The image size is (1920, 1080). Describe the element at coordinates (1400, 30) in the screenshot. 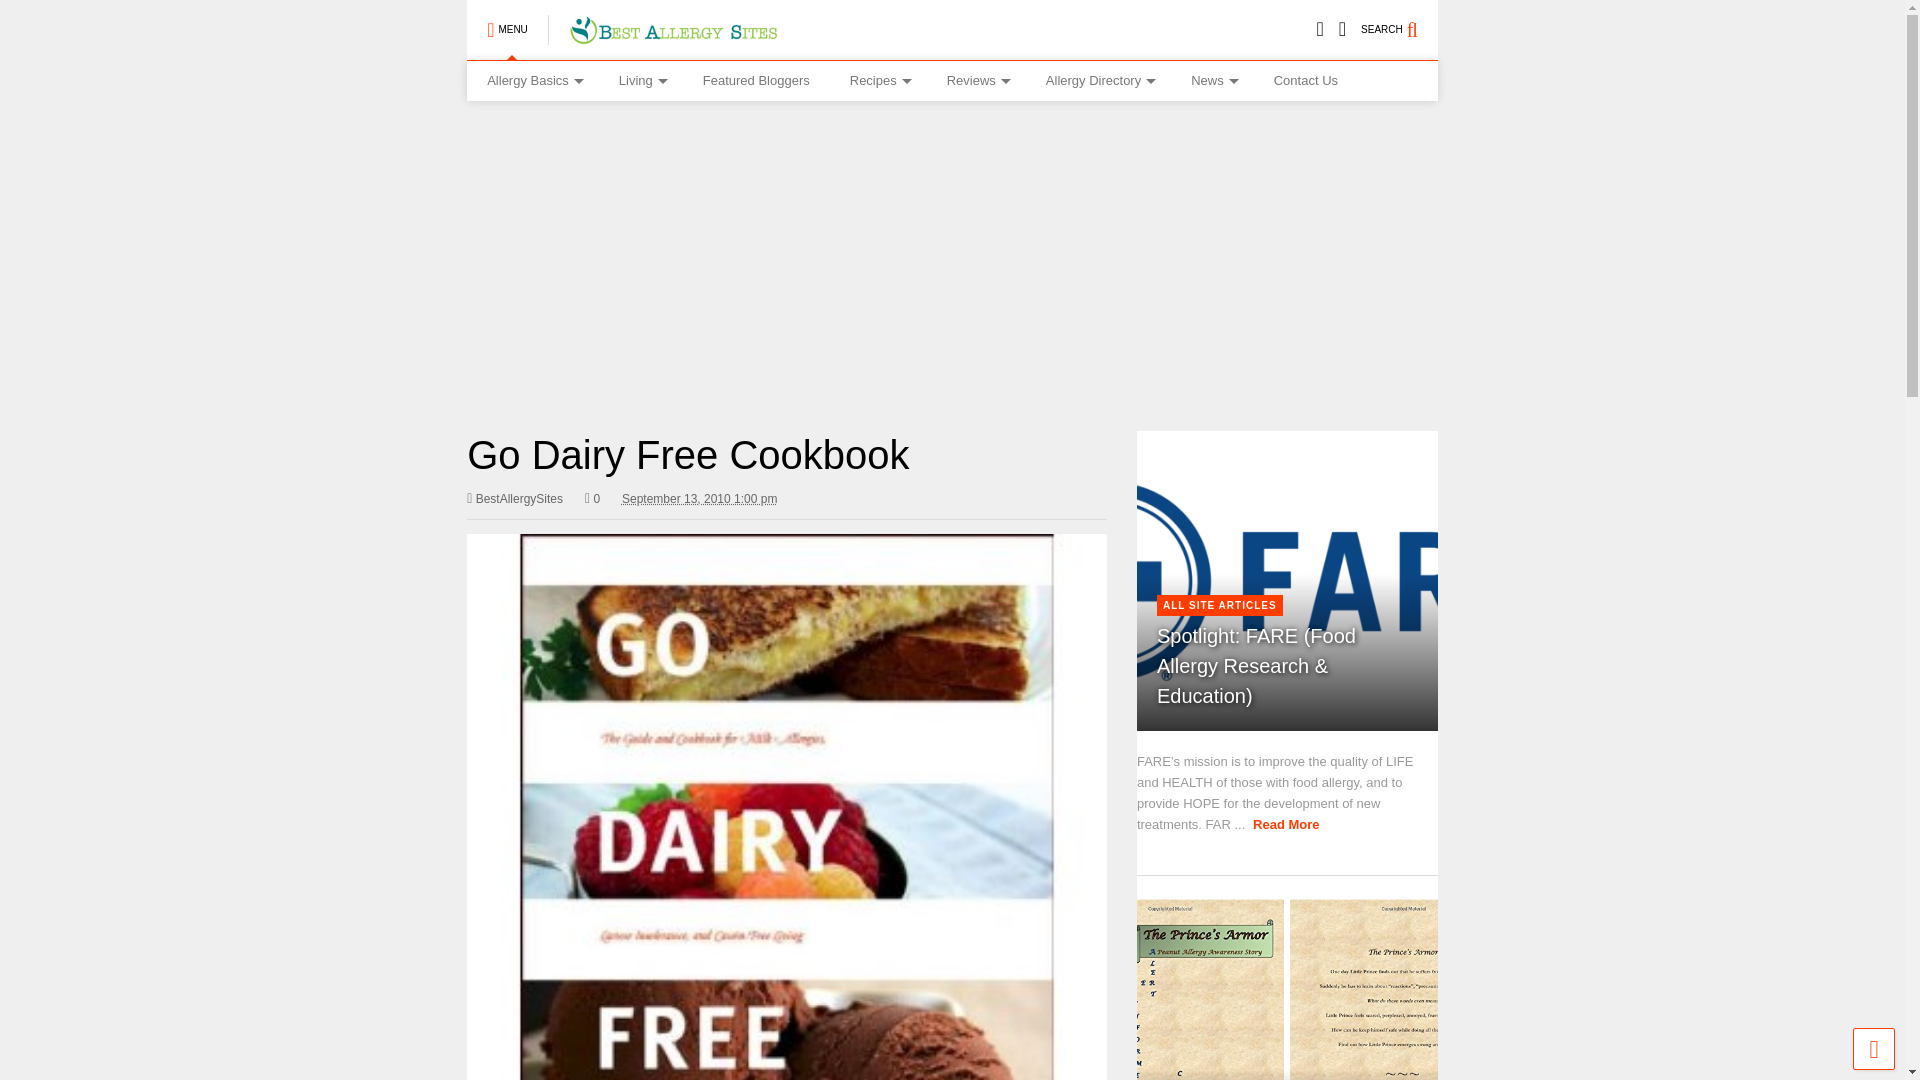

I see `SEARCH` at that location.